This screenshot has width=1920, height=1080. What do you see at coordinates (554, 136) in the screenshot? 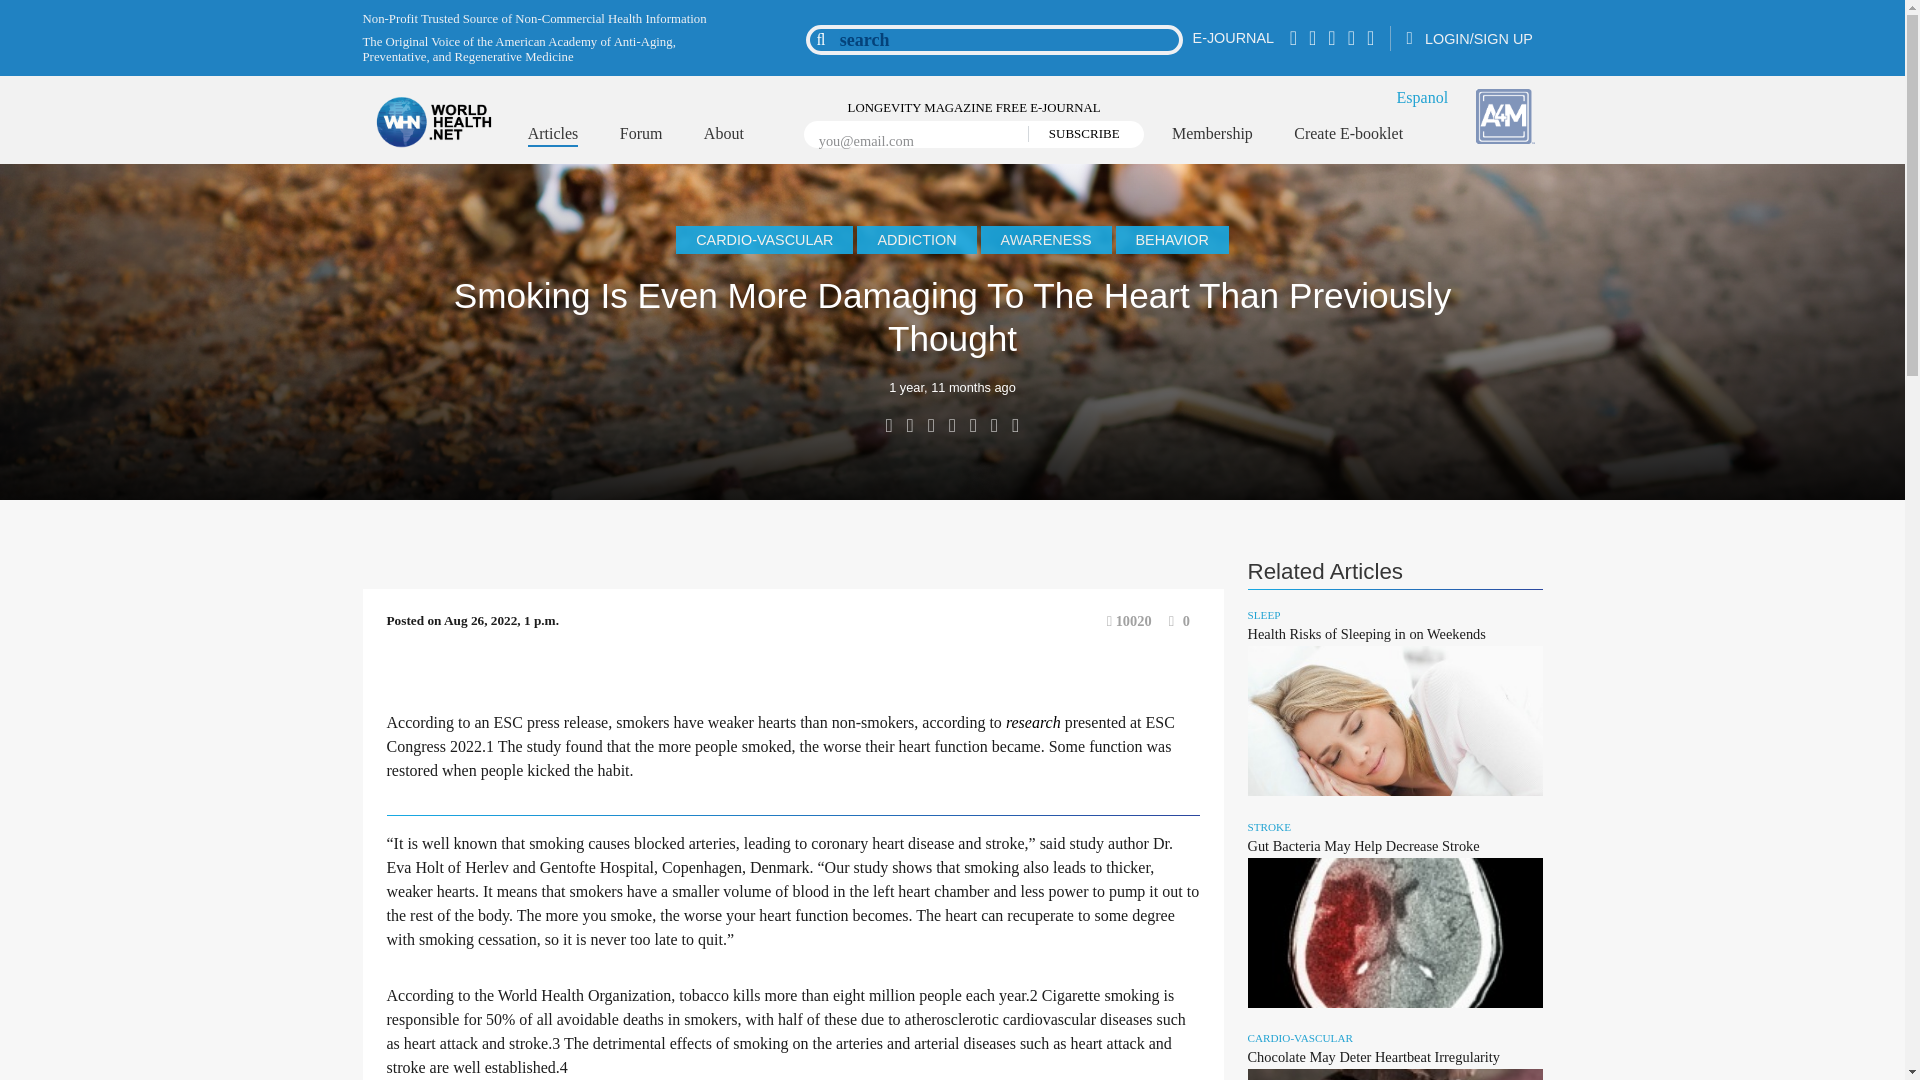
I see `Articles` at bounding box center [554, 136].